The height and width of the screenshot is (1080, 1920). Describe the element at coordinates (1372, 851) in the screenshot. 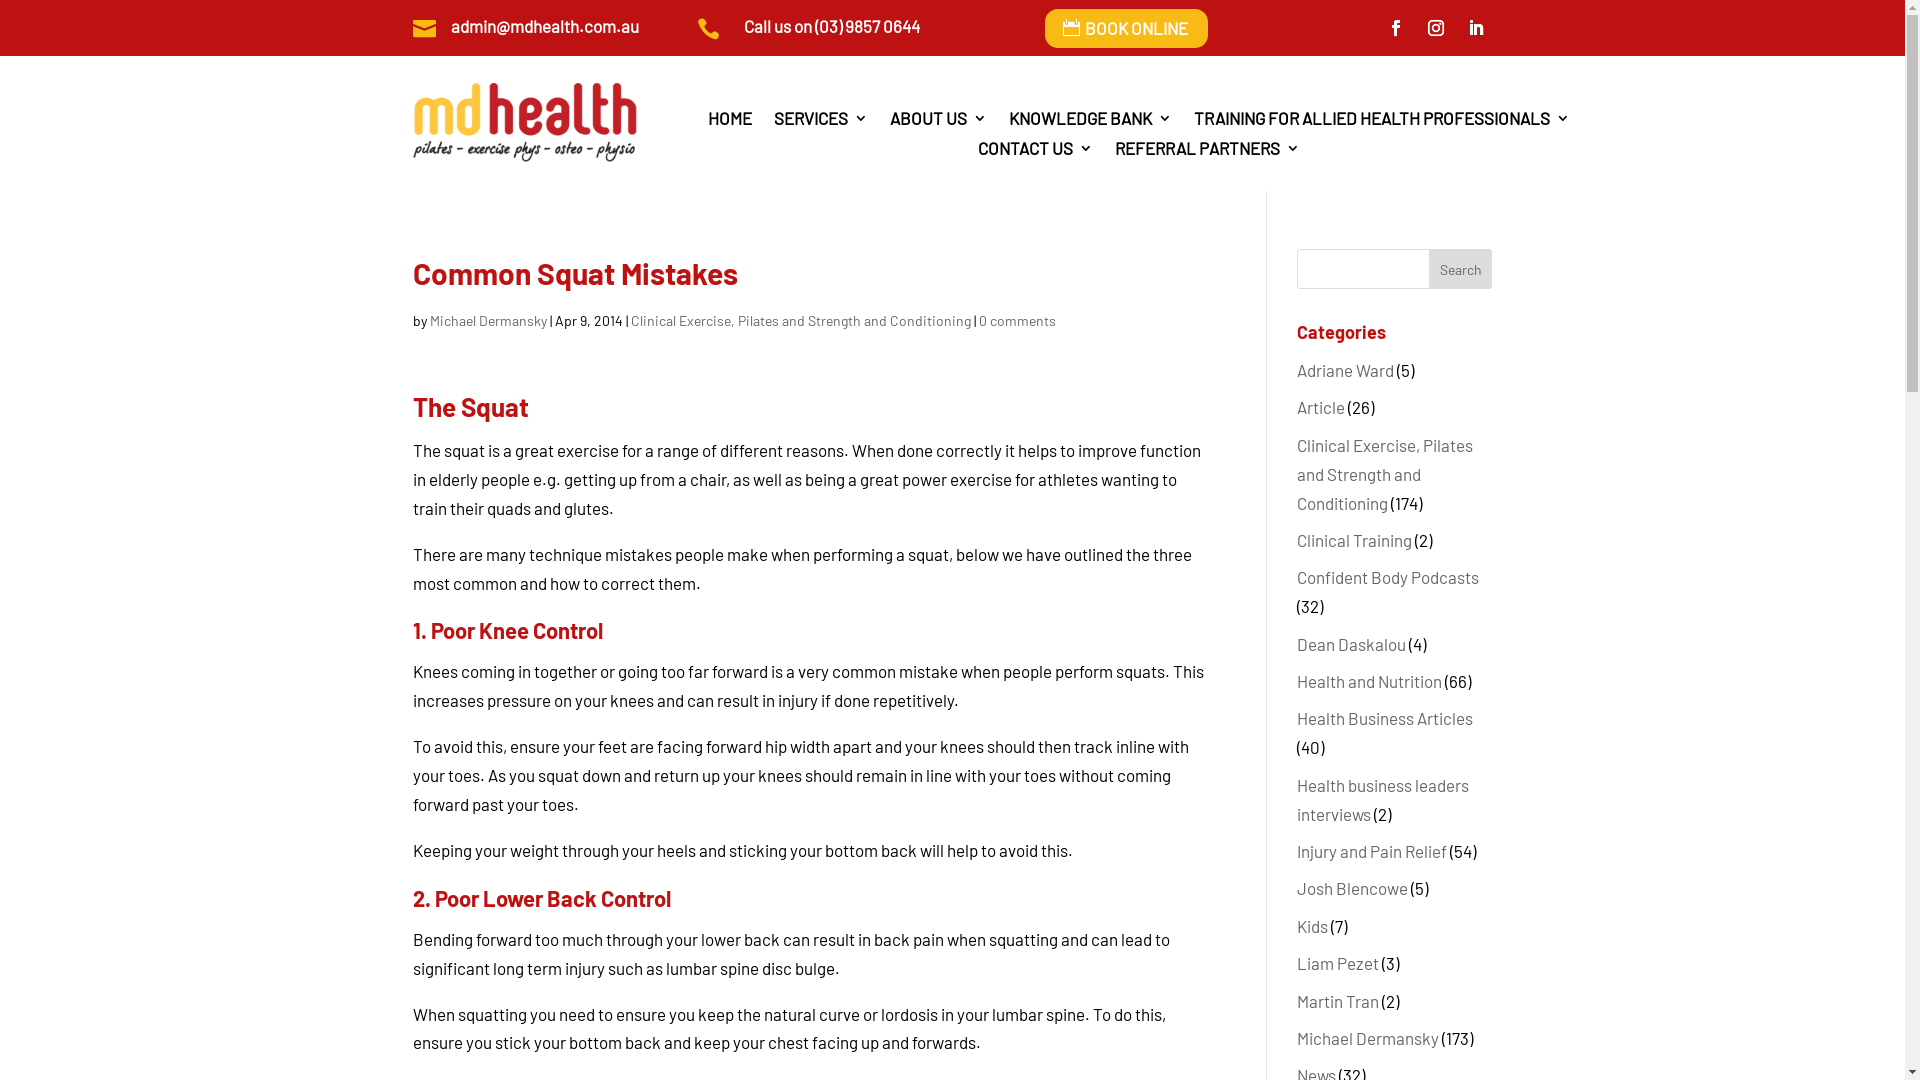

I see `Injury and Pain Relief` at that location.